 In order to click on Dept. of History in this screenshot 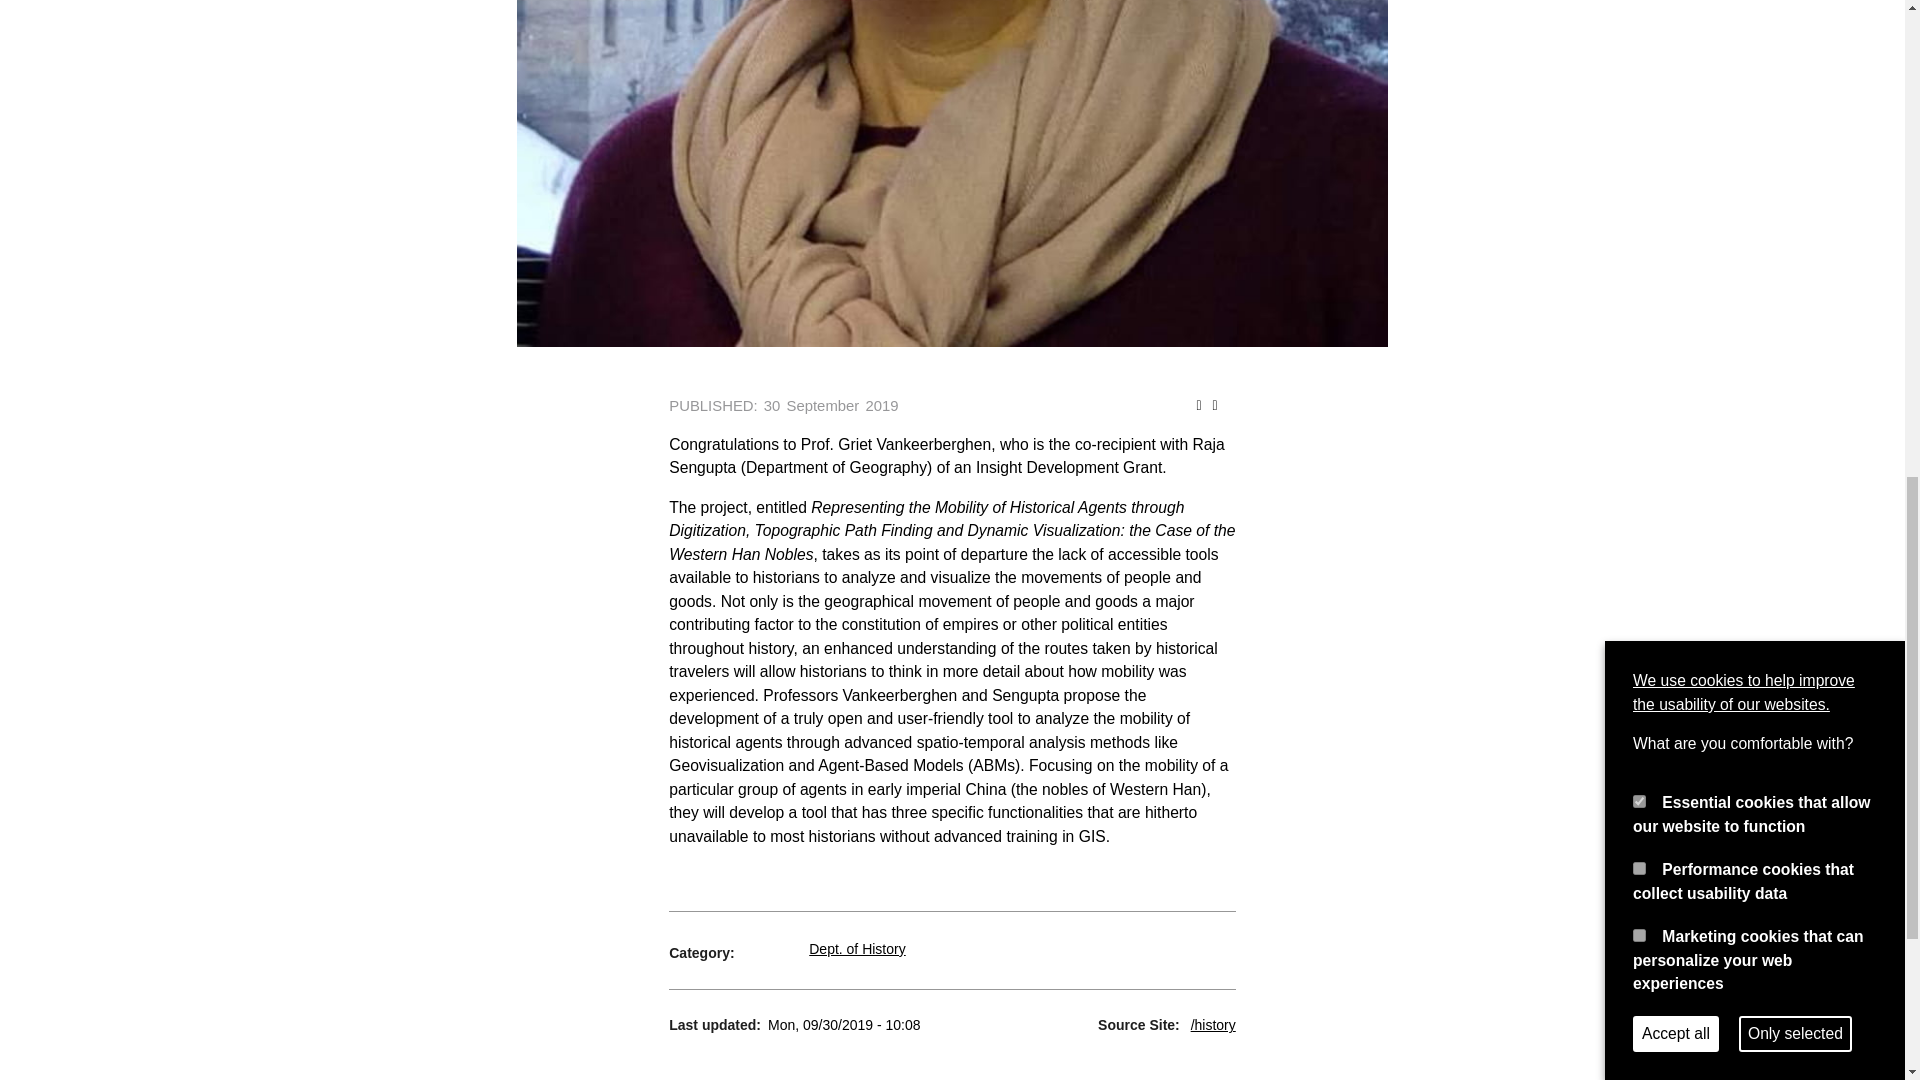, I will do `click(856, 948)`.